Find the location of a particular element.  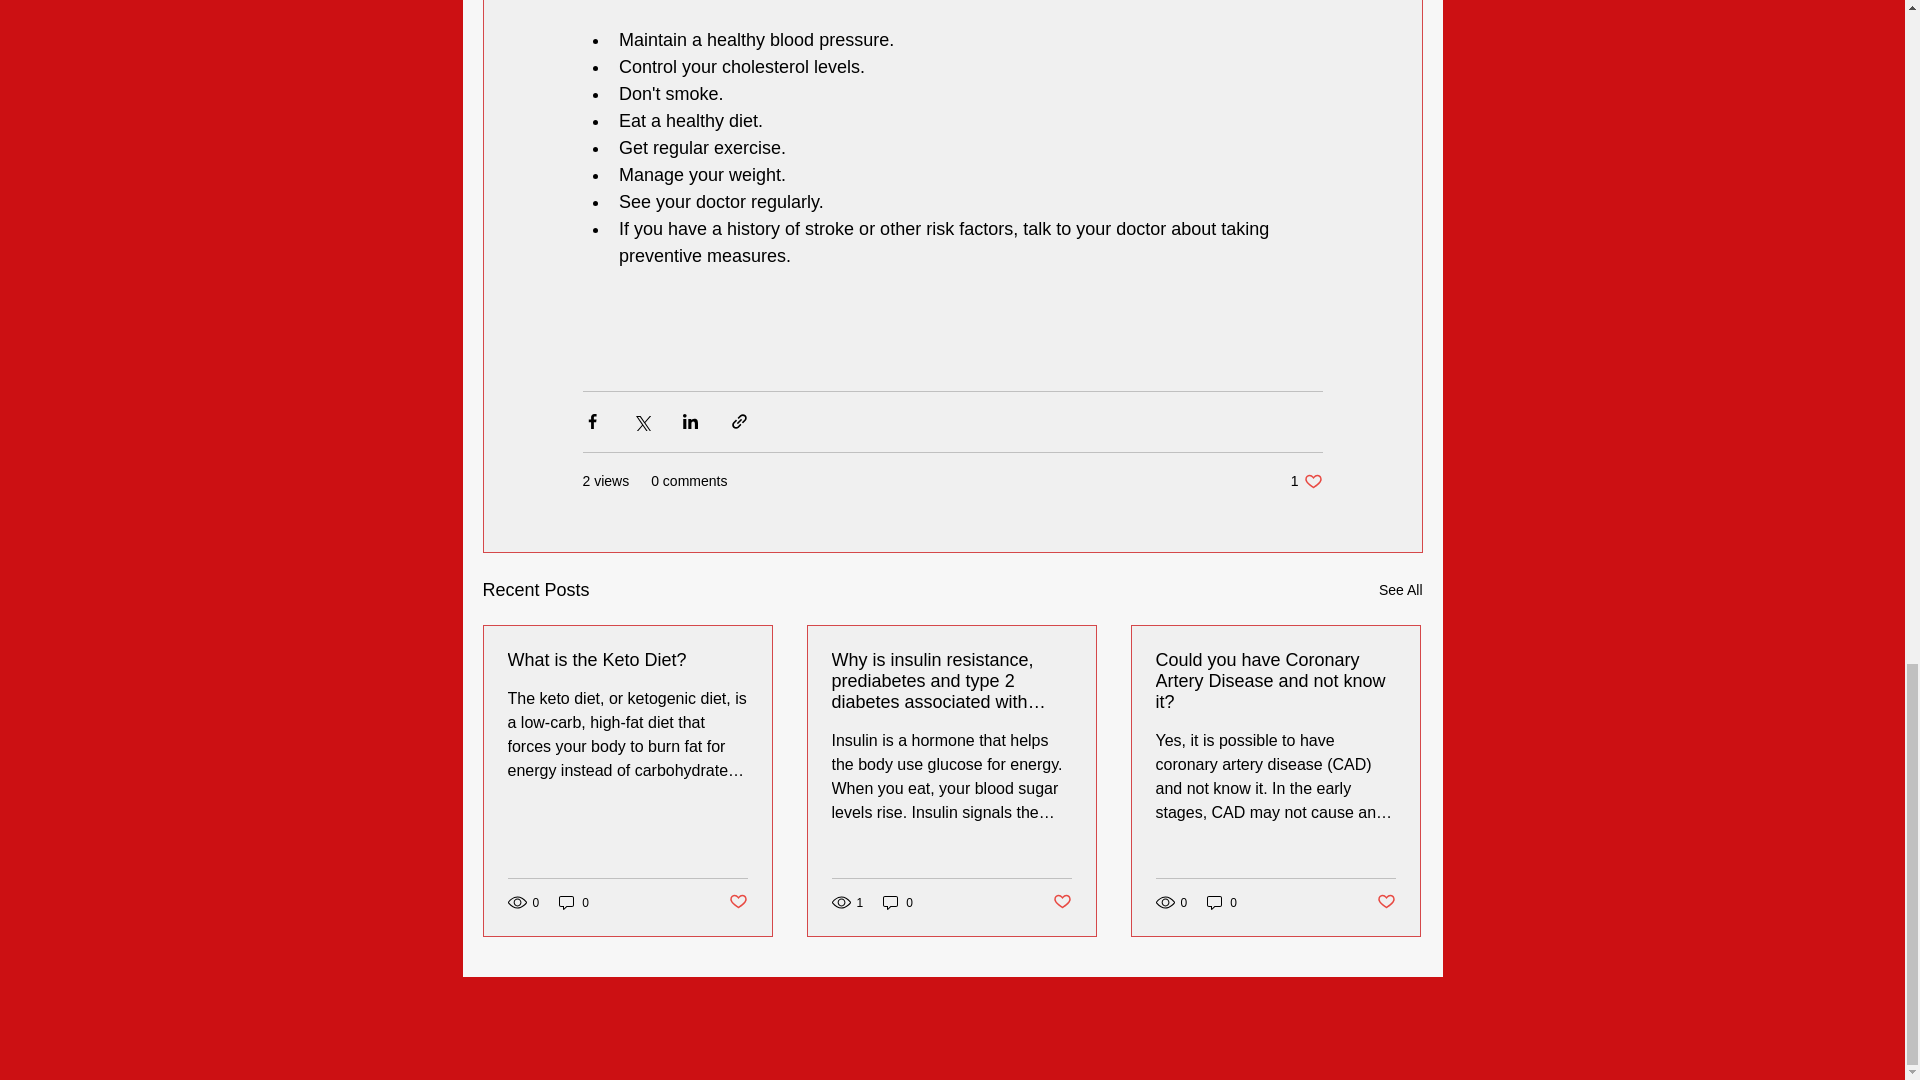

Post not marked as liked is located at coordinates (574, 902).